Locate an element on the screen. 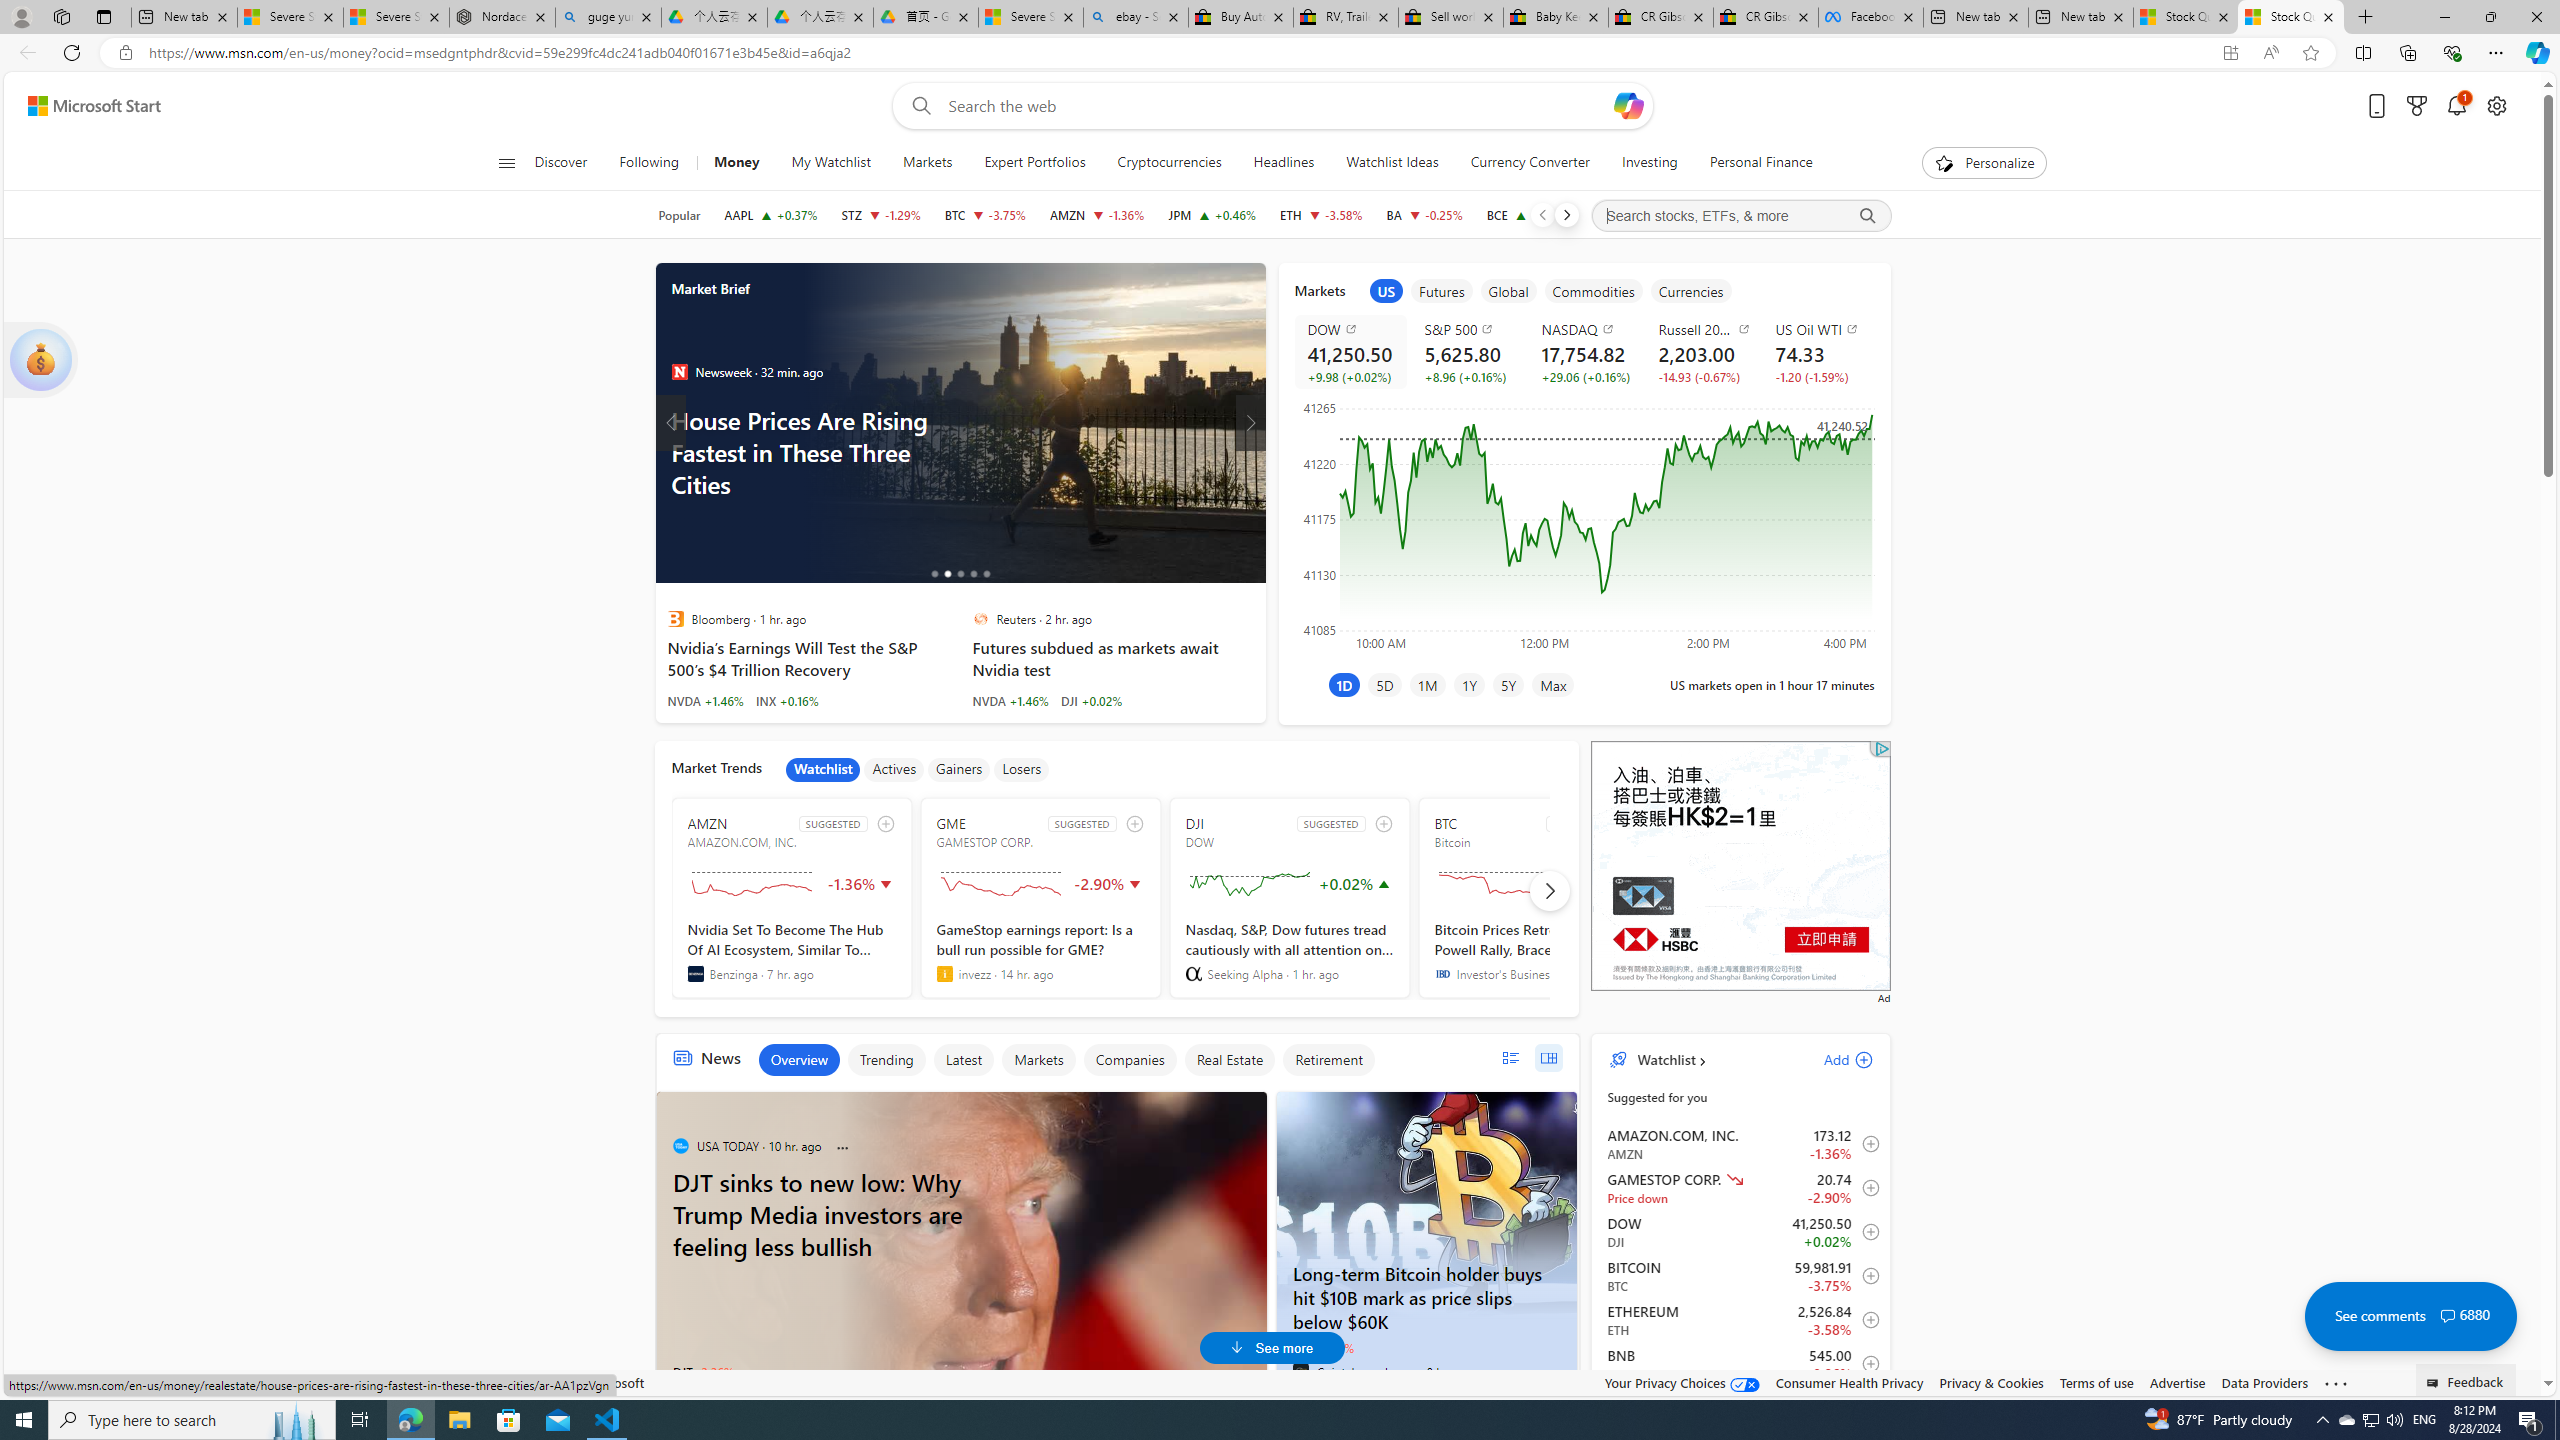 The width and height of the screenshot is (2560, 1440). 1M is located at coordinates (1427, 684).